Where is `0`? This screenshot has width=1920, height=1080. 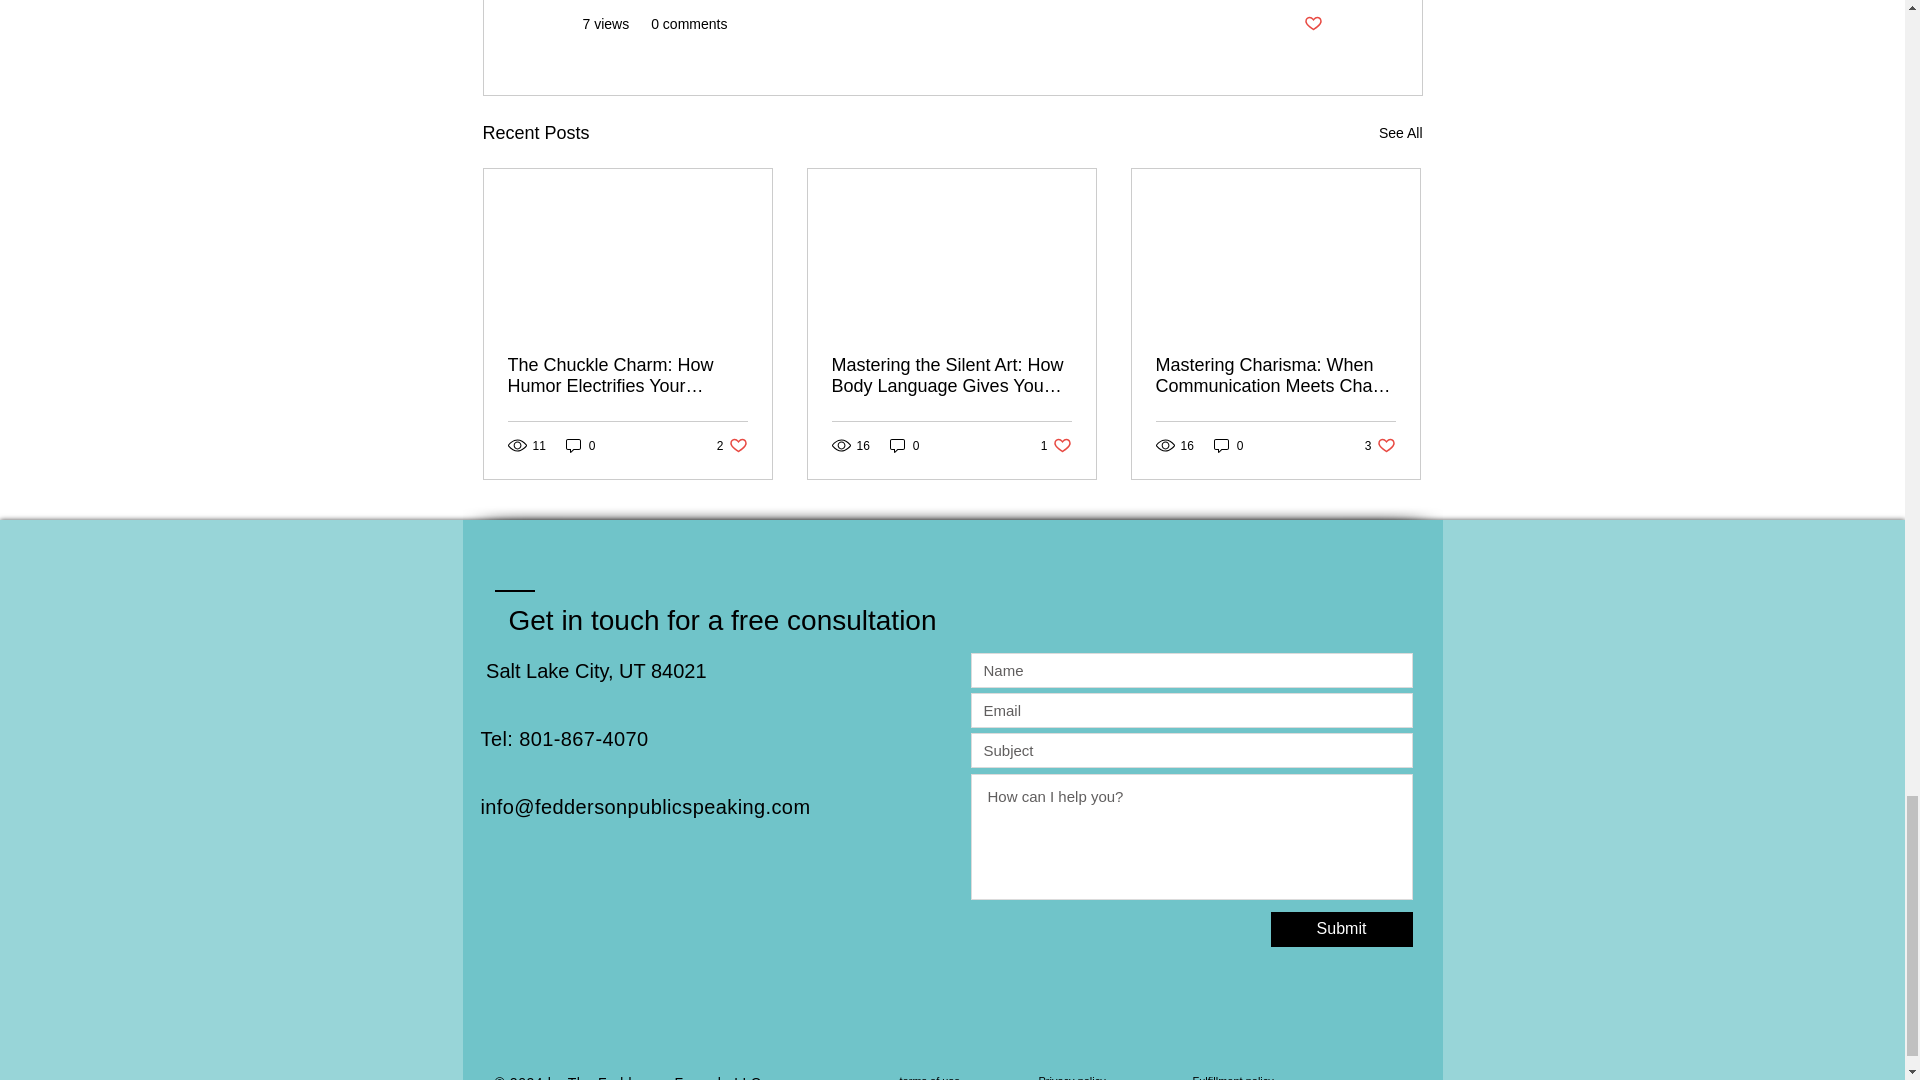
0 is located at coordinates (1340, 929).